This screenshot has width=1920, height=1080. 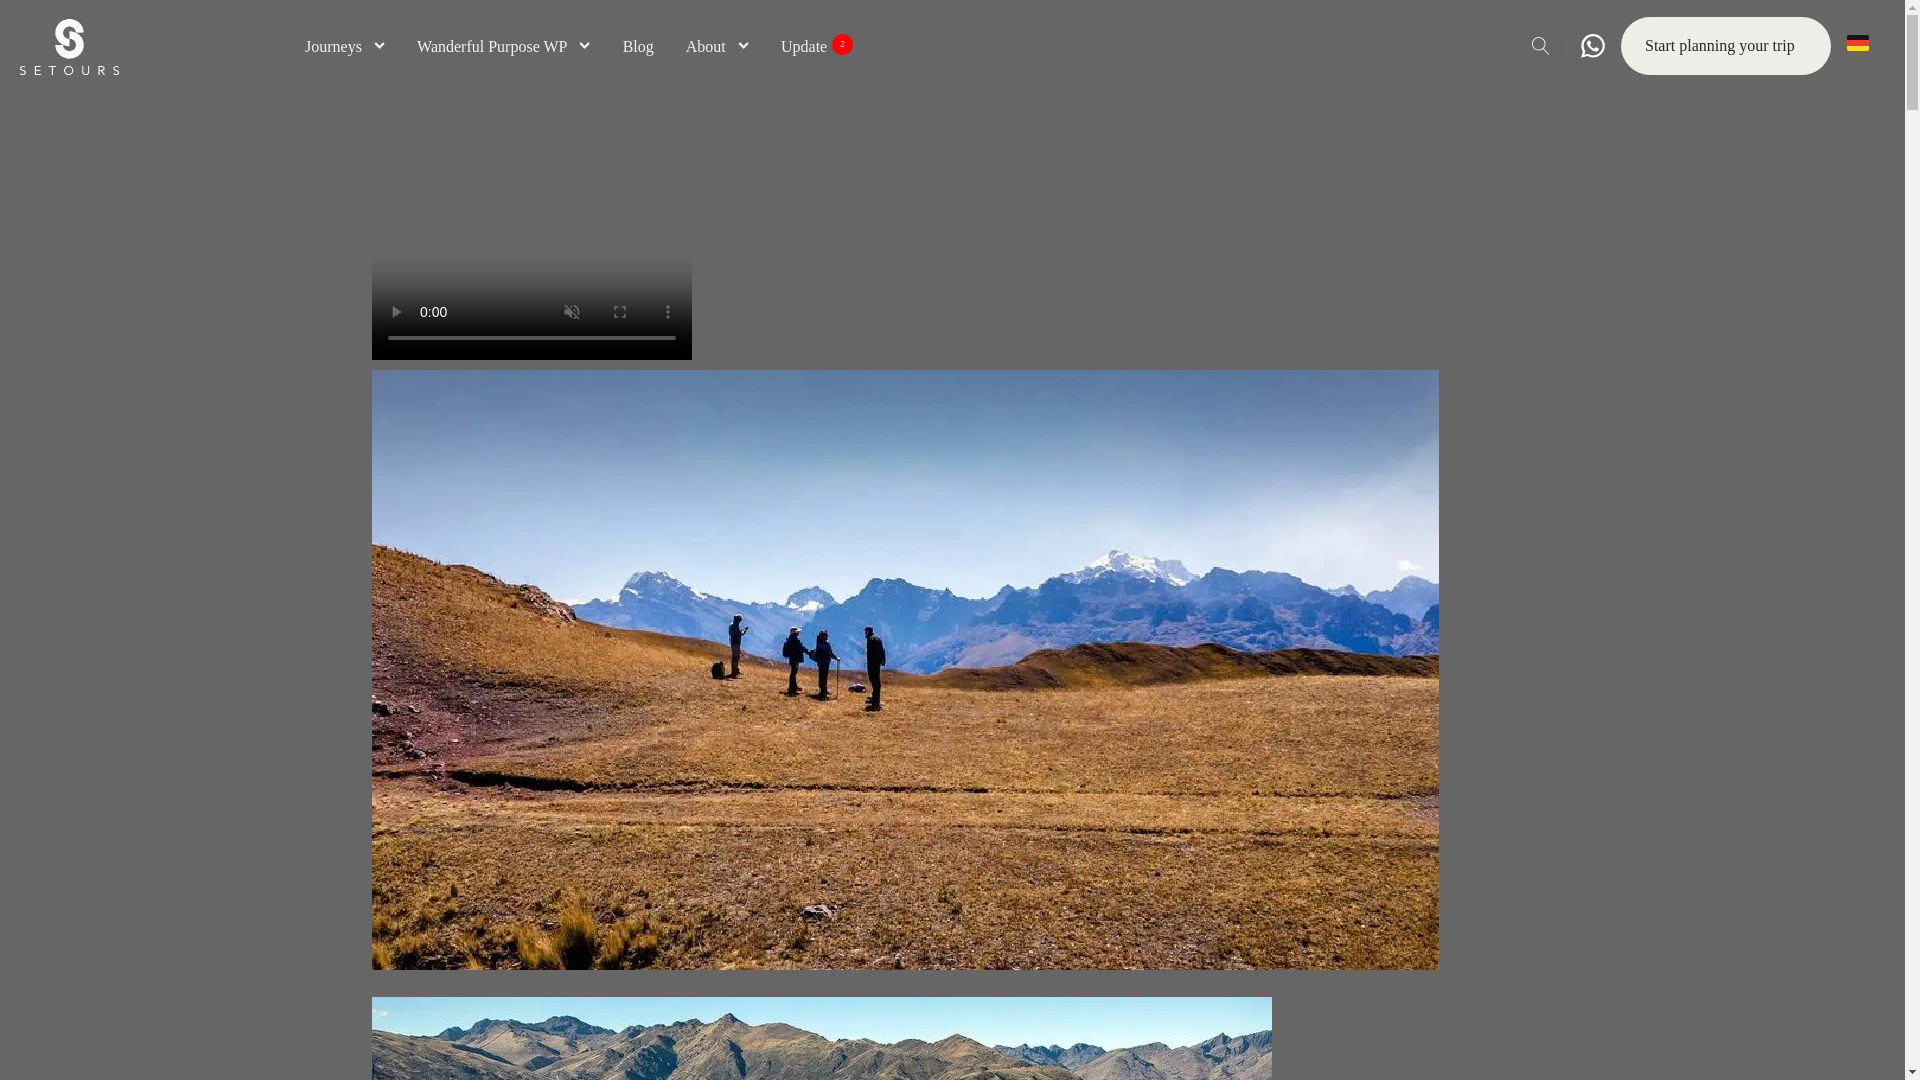 I want to click on Journeys, so click(x=345, y=46).